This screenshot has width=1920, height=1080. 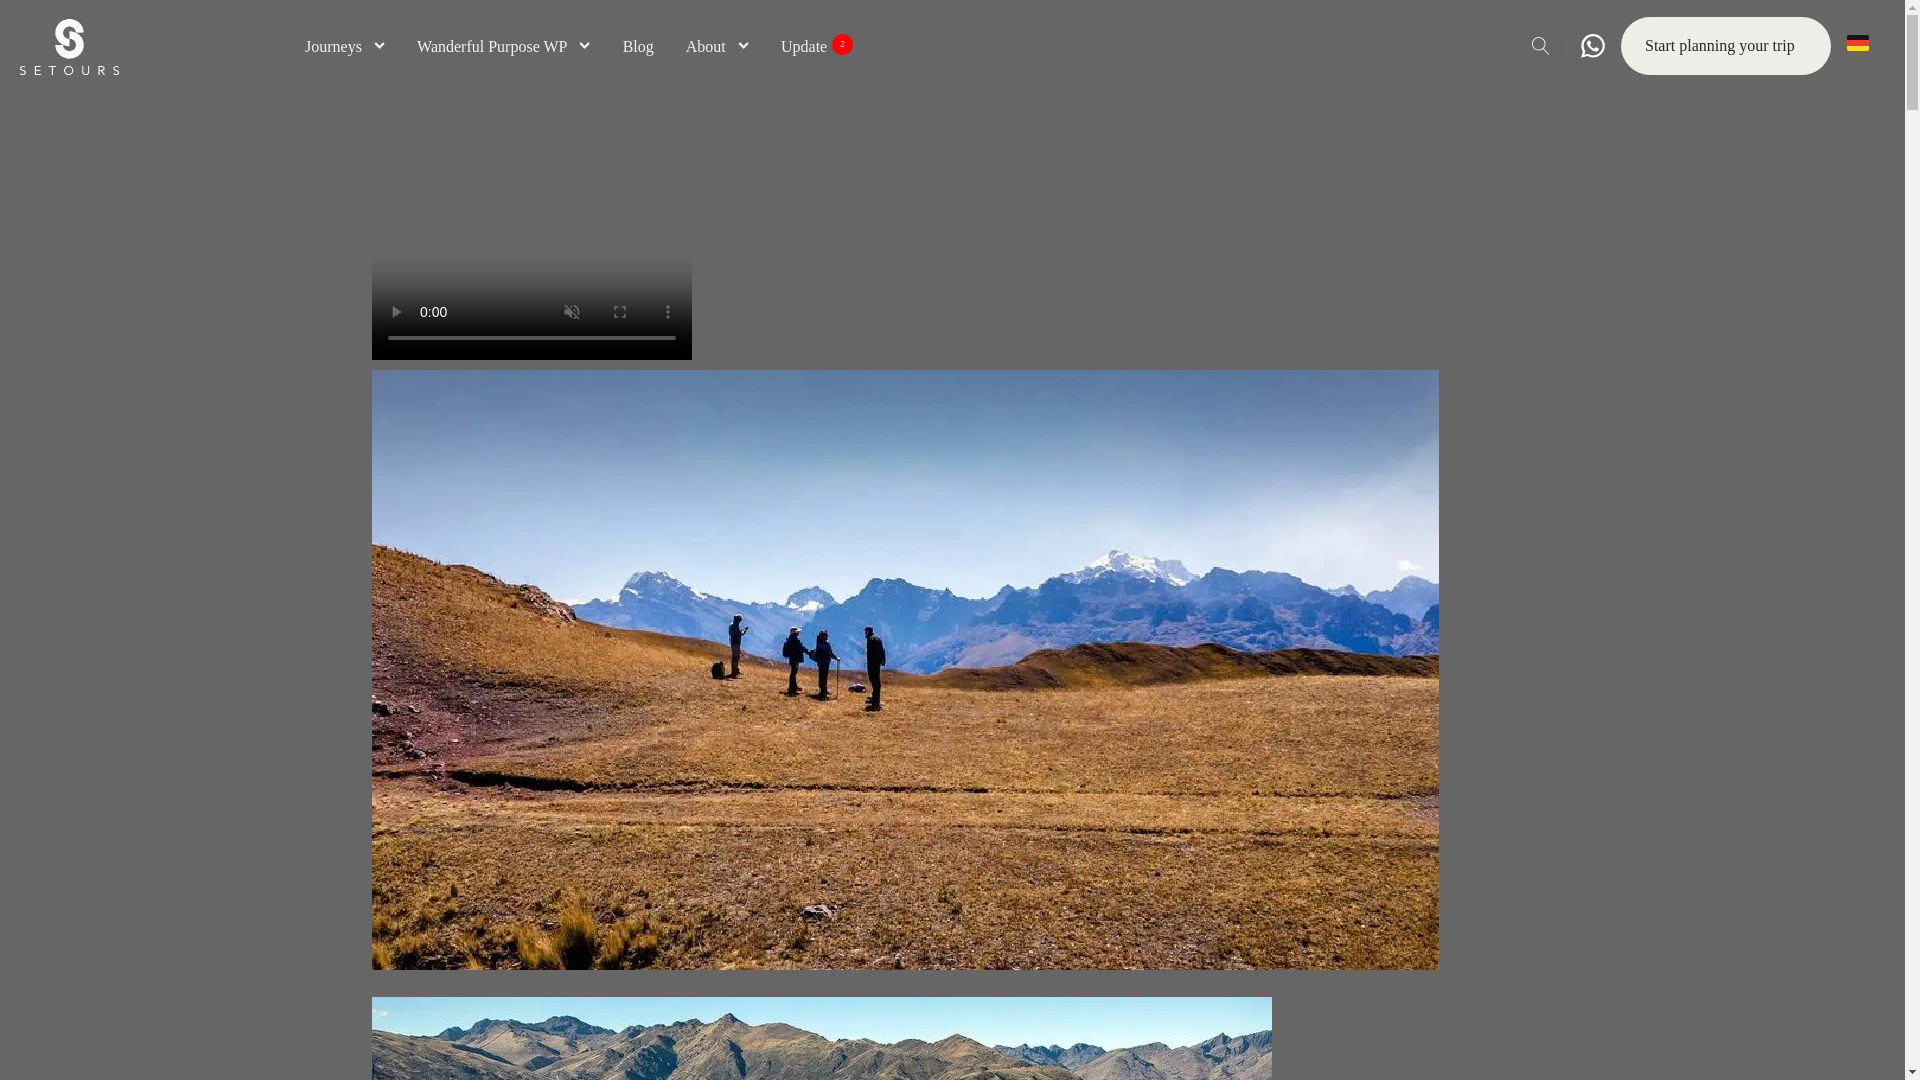 I want to click on Journeys, so click(x=345, y=46).